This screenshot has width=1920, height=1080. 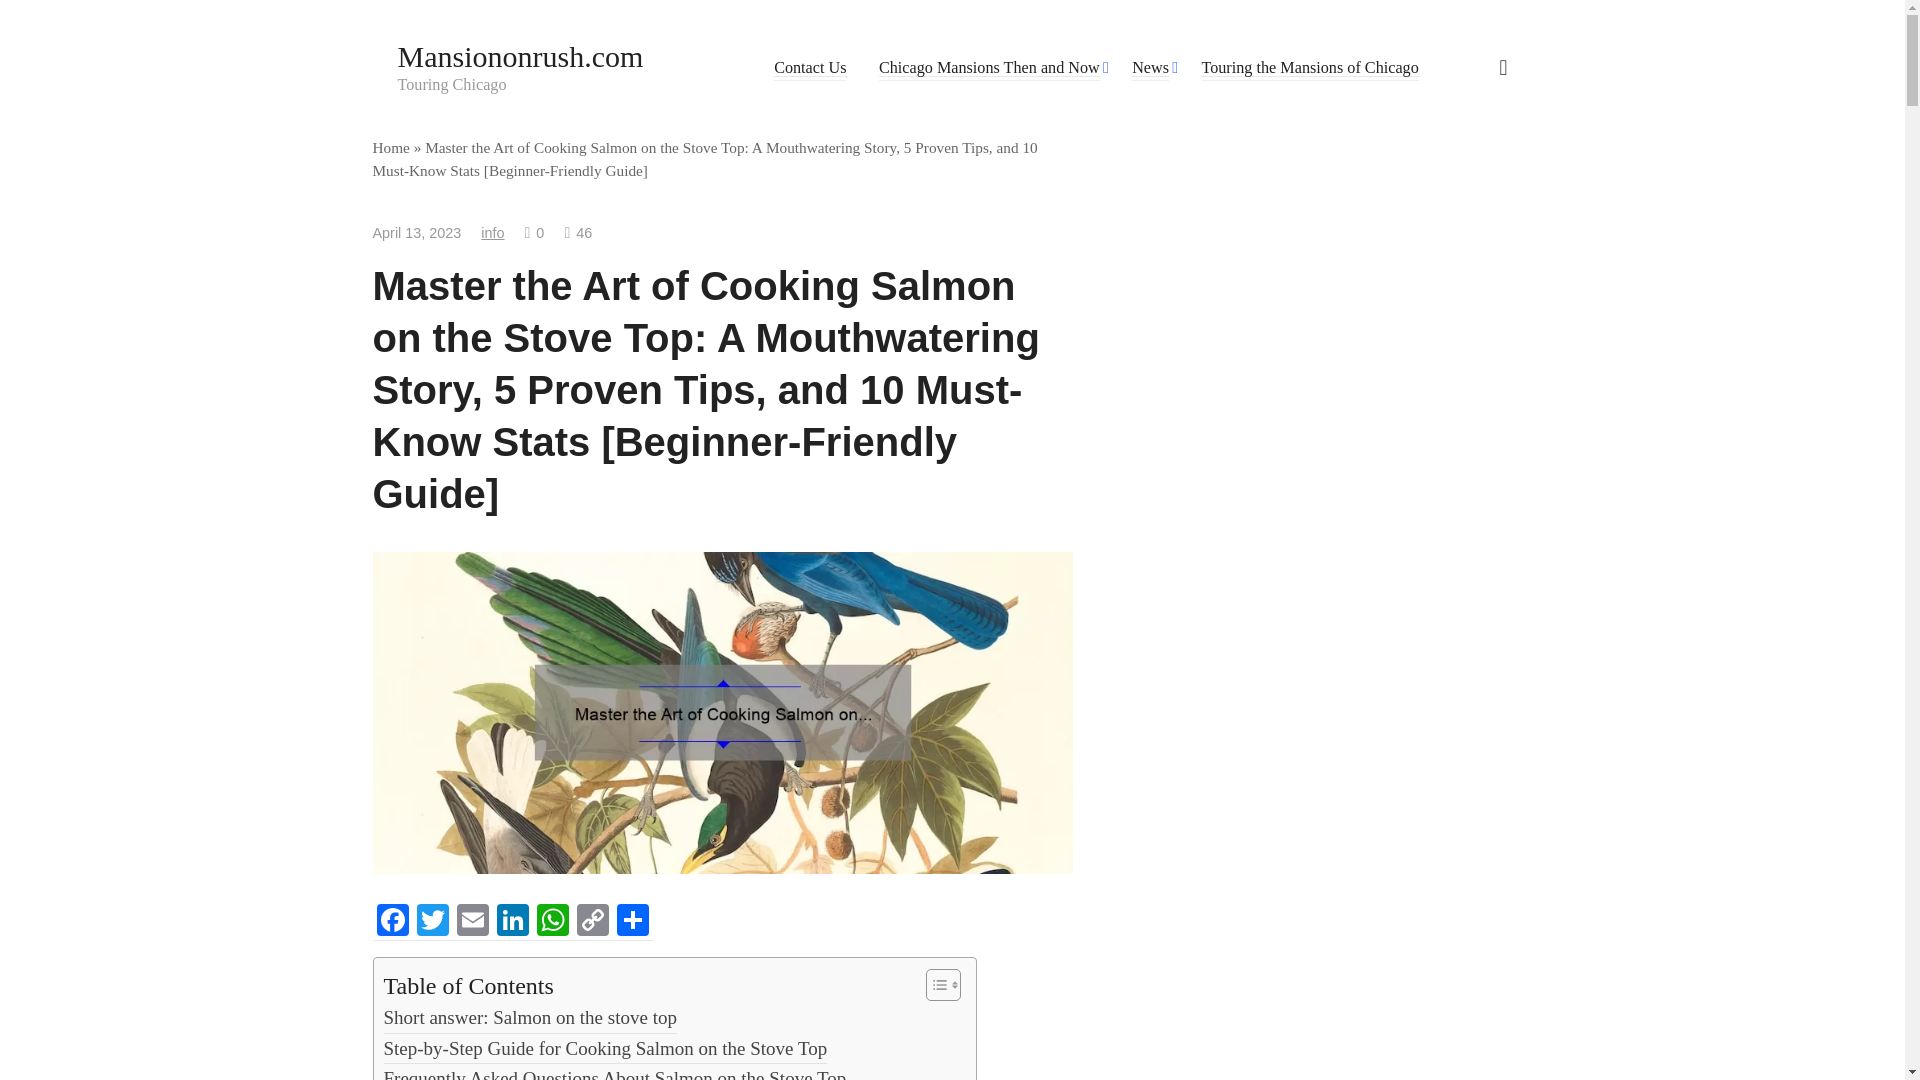 What do you see at coordinates (471, 922) in the screenshot?
I see `Twitter` at bounding box center [471, 922].